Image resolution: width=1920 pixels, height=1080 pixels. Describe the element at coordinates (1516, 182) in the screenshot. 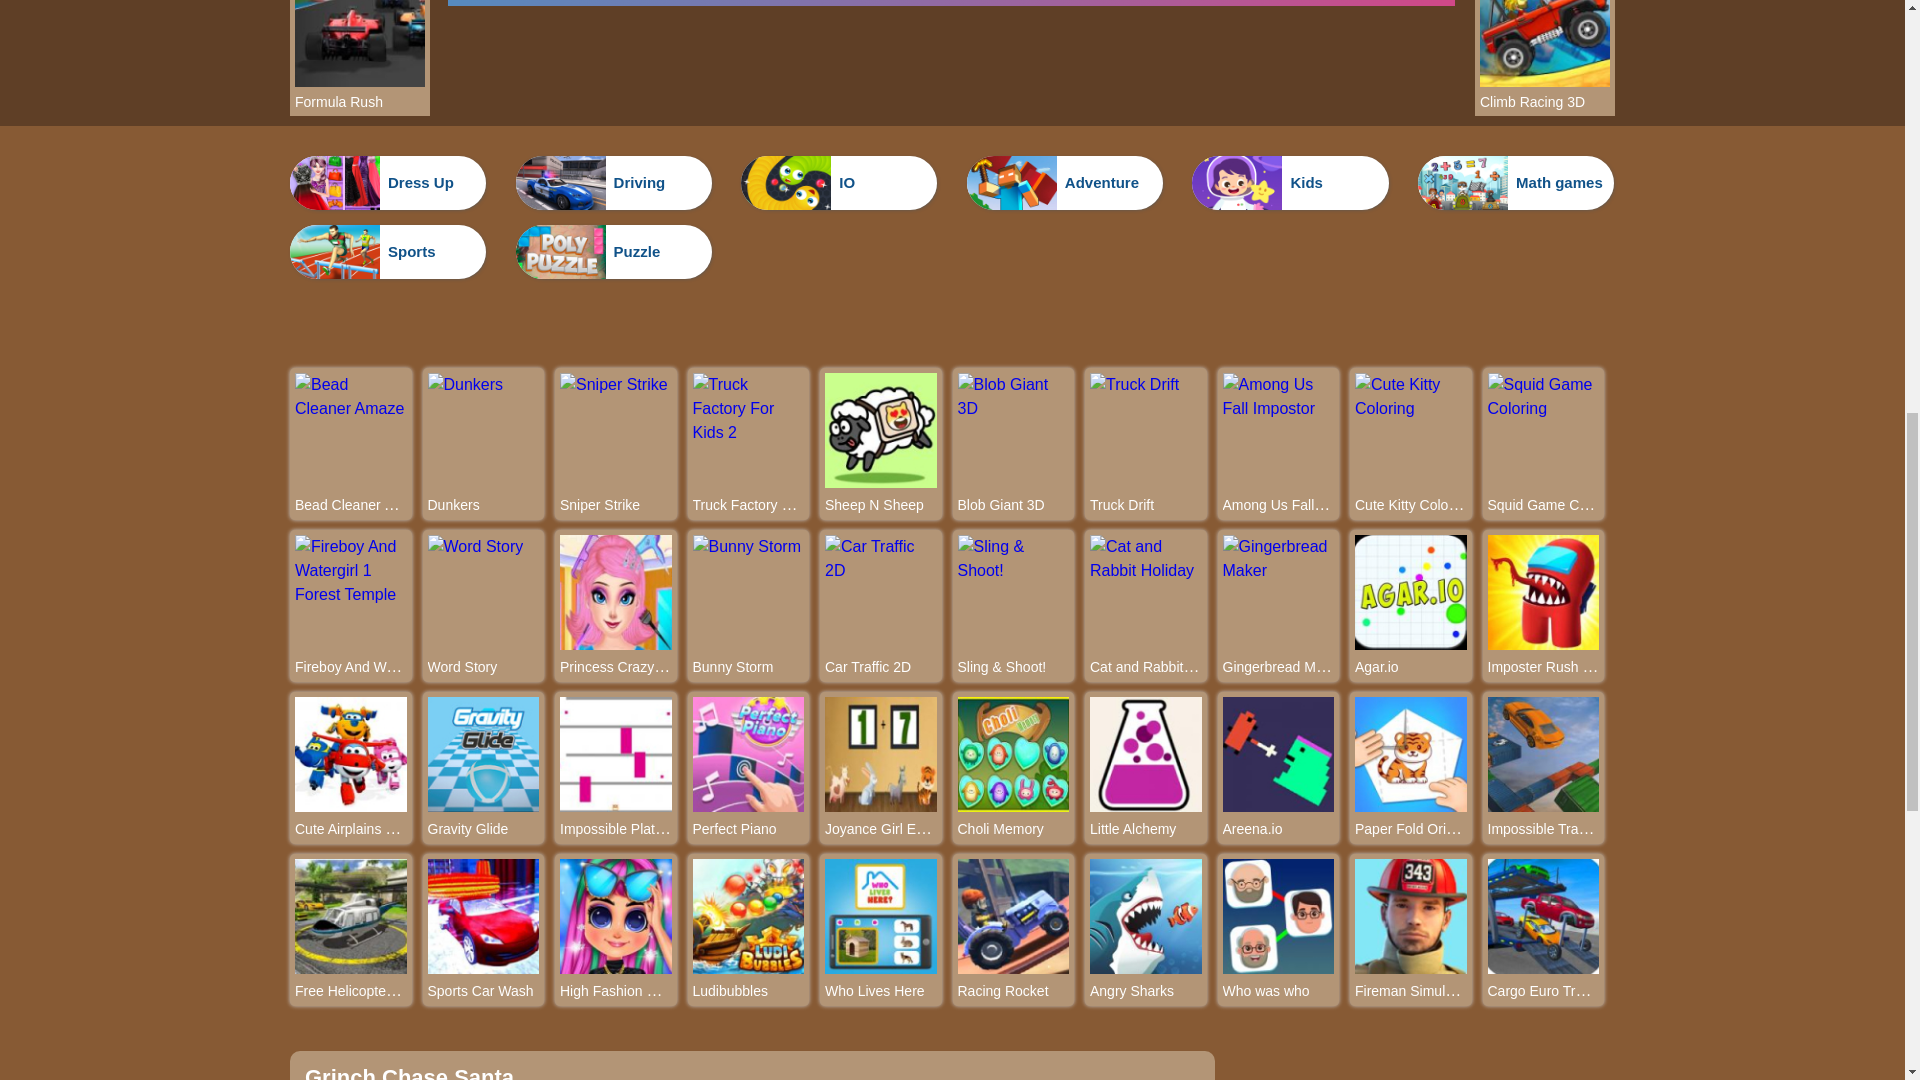

I see `Math games` at that location.